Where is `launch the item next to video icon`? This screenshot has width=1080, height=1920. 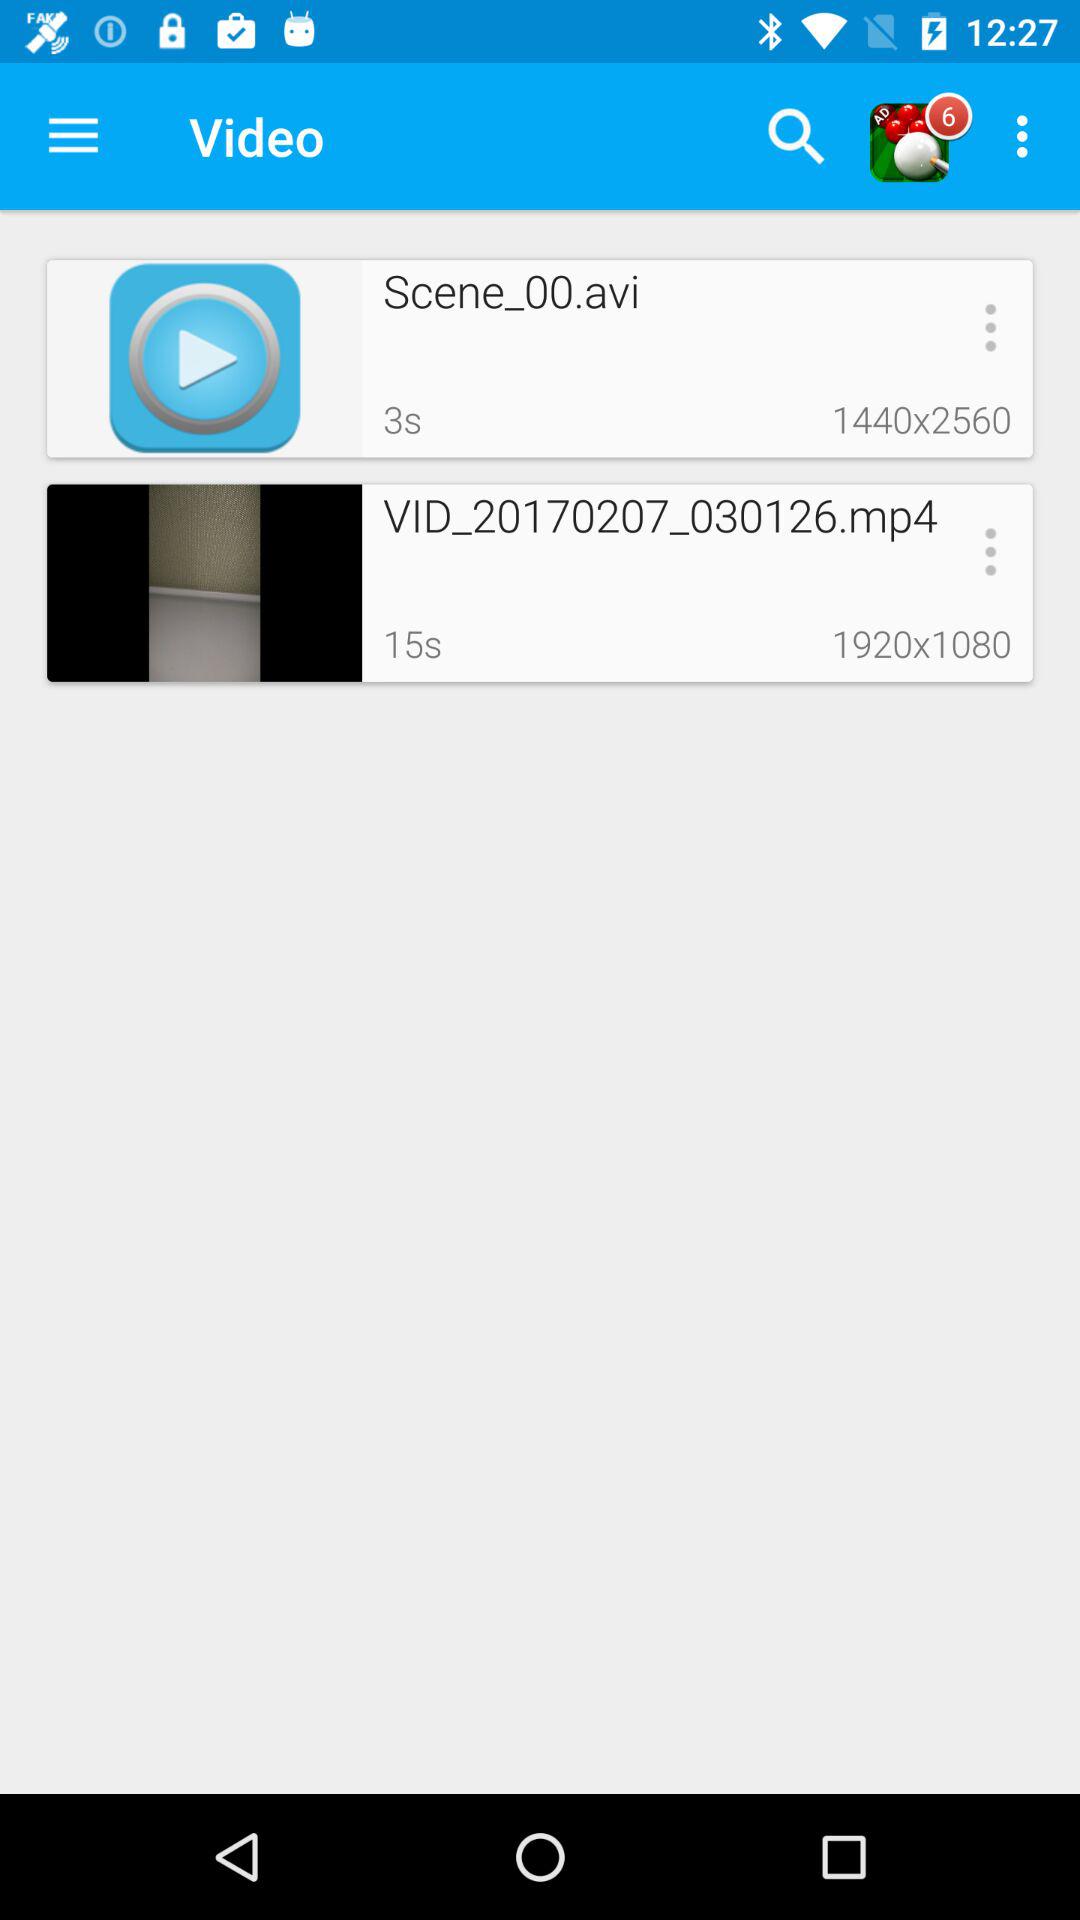 launch the item next to video icon is located at coordinates (73, 136).